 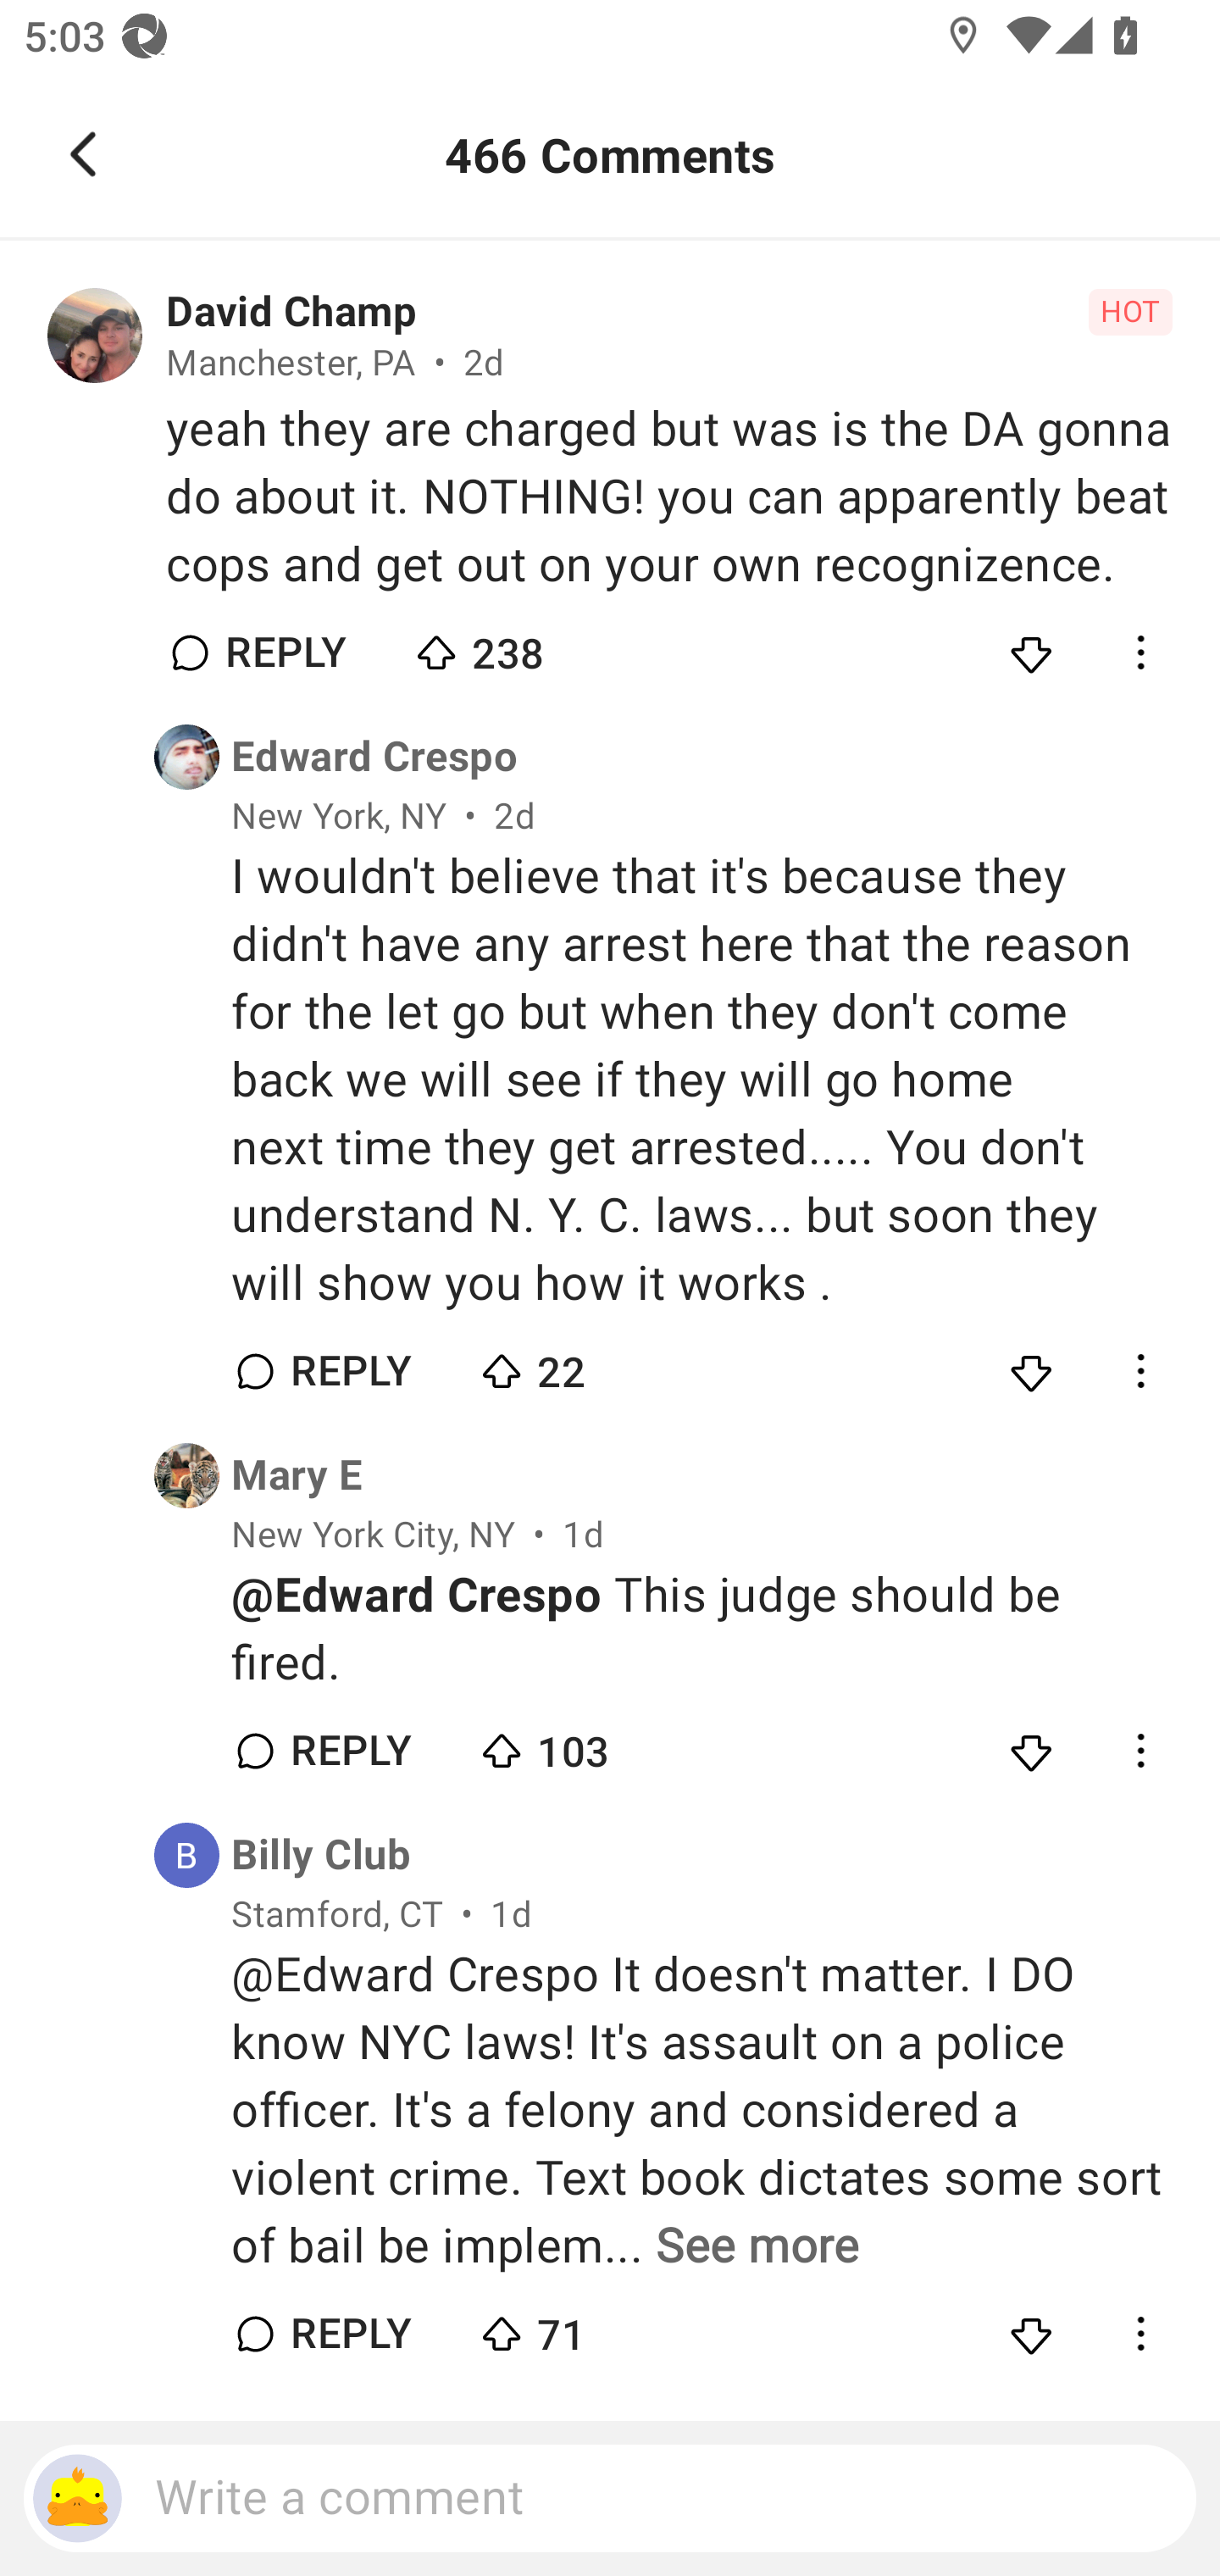 I want to click on REPLY, so click(x=349, y=2335).